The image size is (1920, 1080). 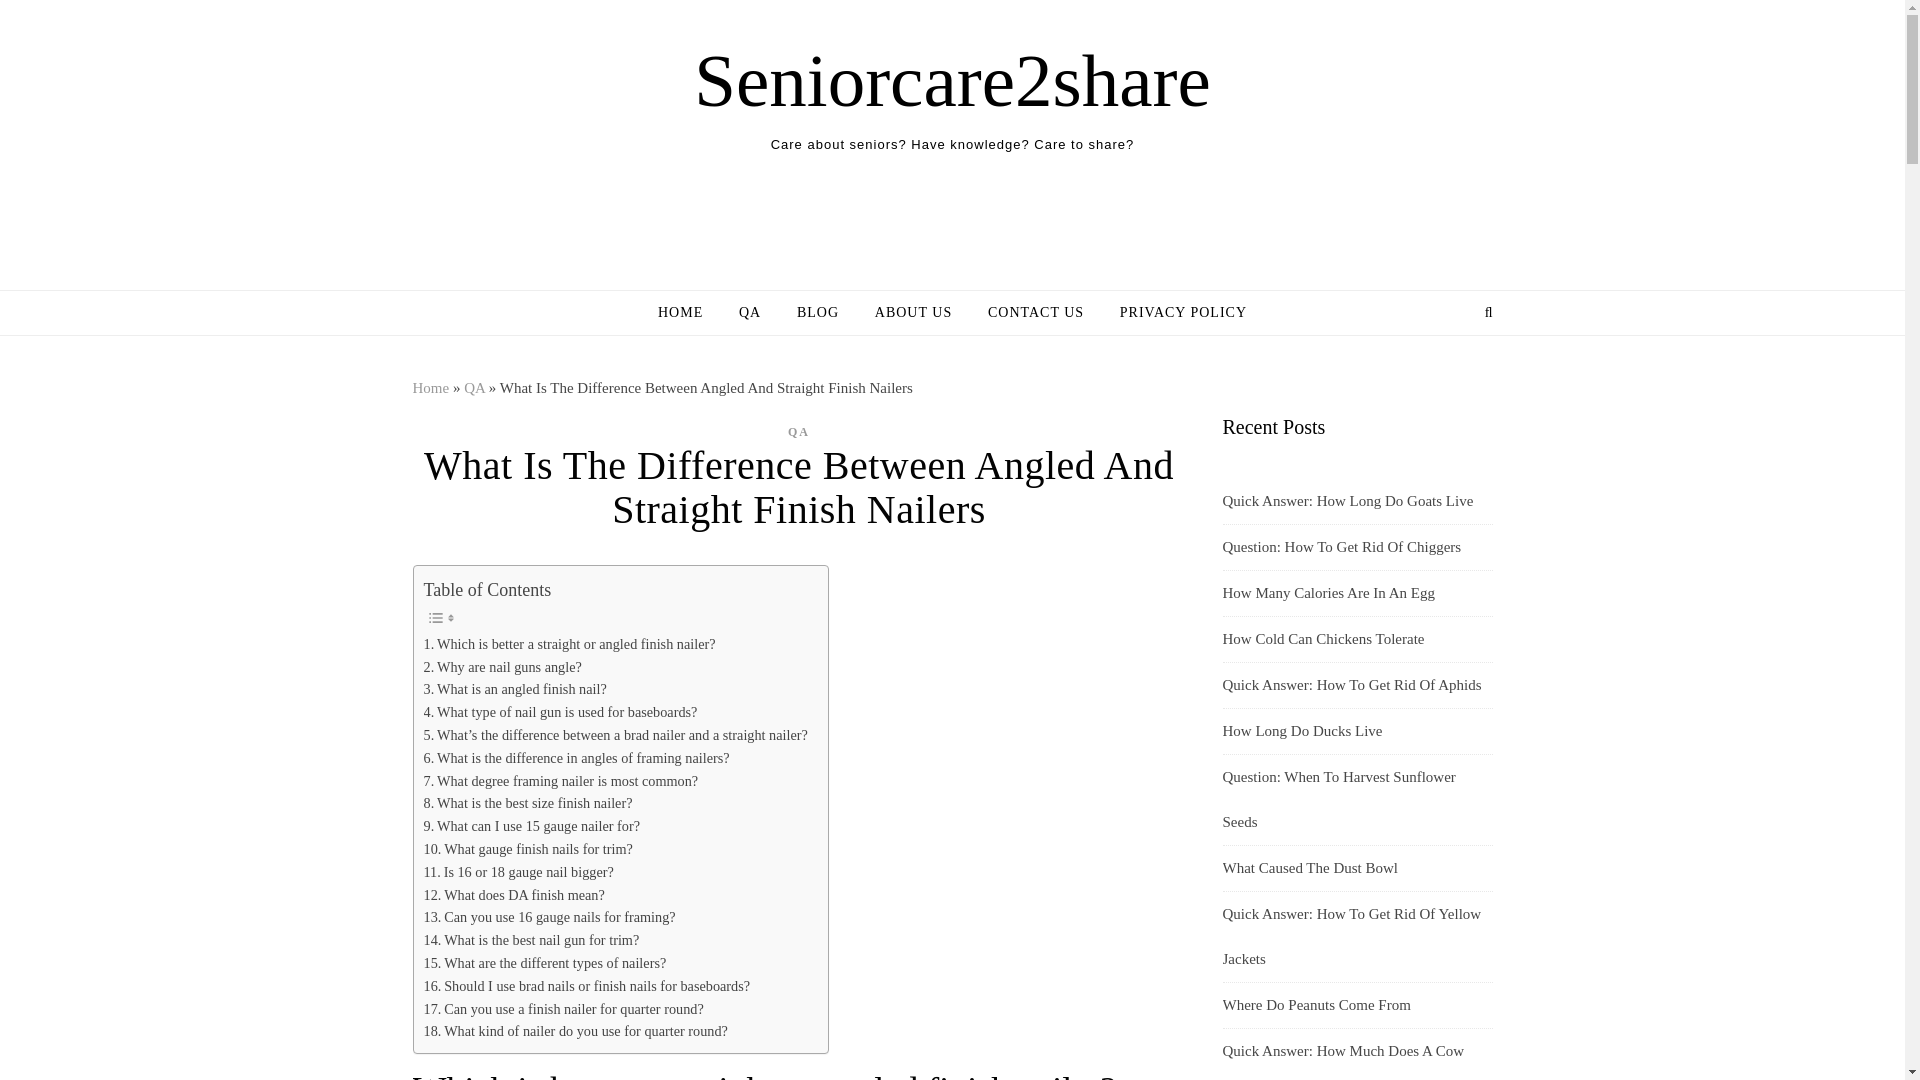 I want to click on Can you use a finish nailer for quarter round?, so click(x=564, y=1008).